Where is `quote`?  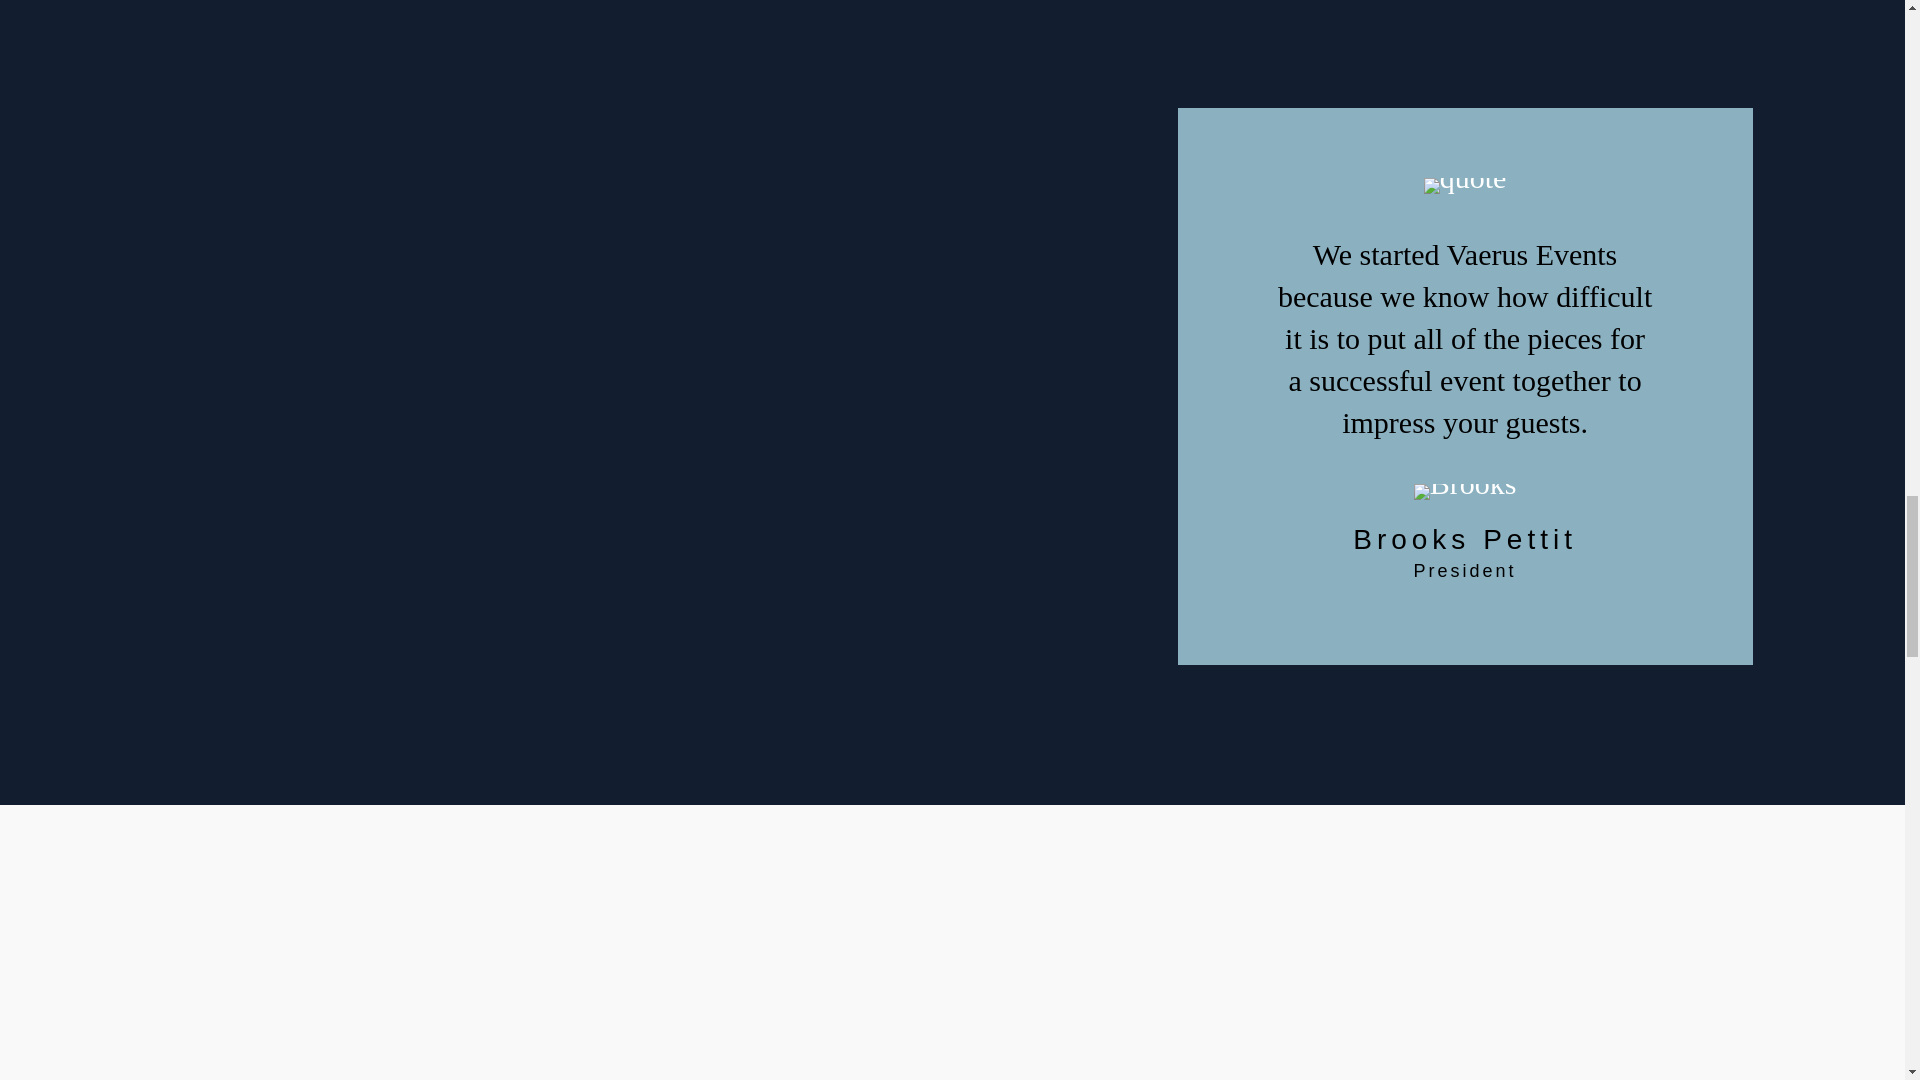
quote is located at coordinates (1466, 186).